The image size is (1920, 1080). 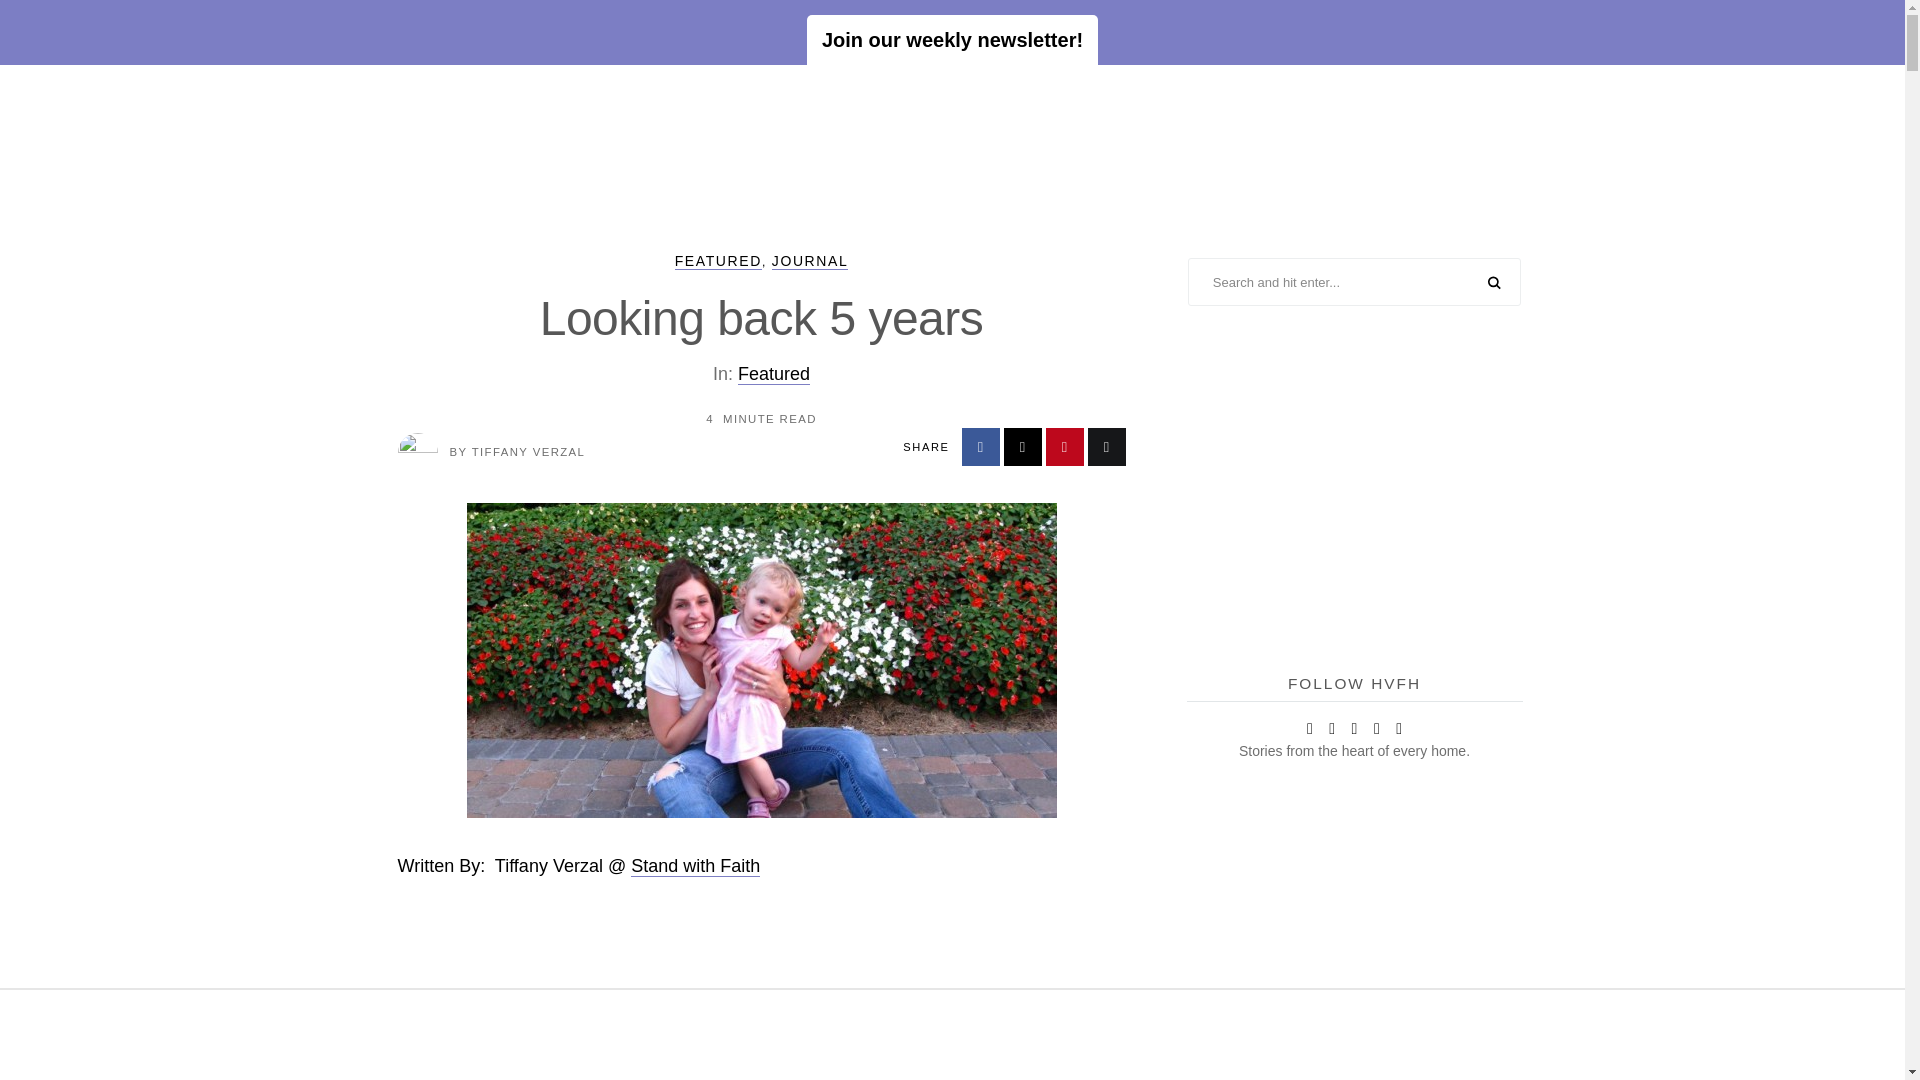 What do you see at coordinates (1494, 283) in the screenshot?
I see `SEARCH` at bounding box center [1494, 283].